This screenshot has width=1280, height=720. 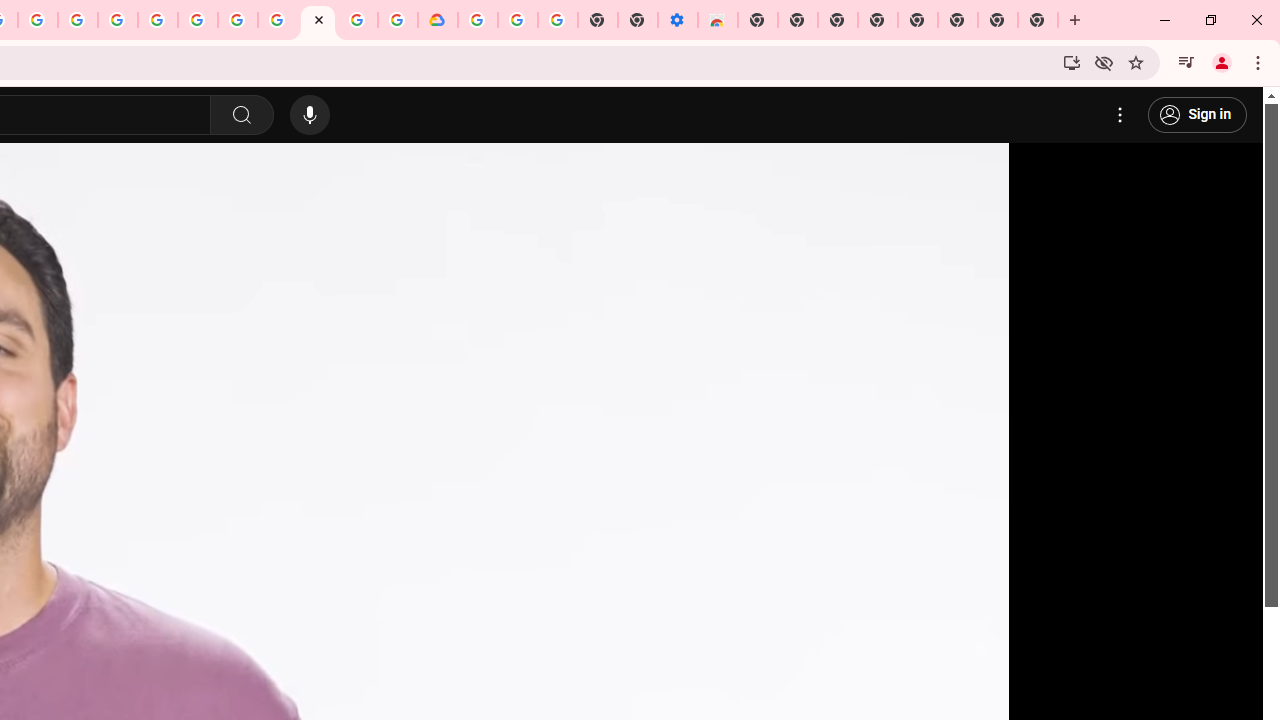 I want to click on Settings, so click(x=1120, y=115).